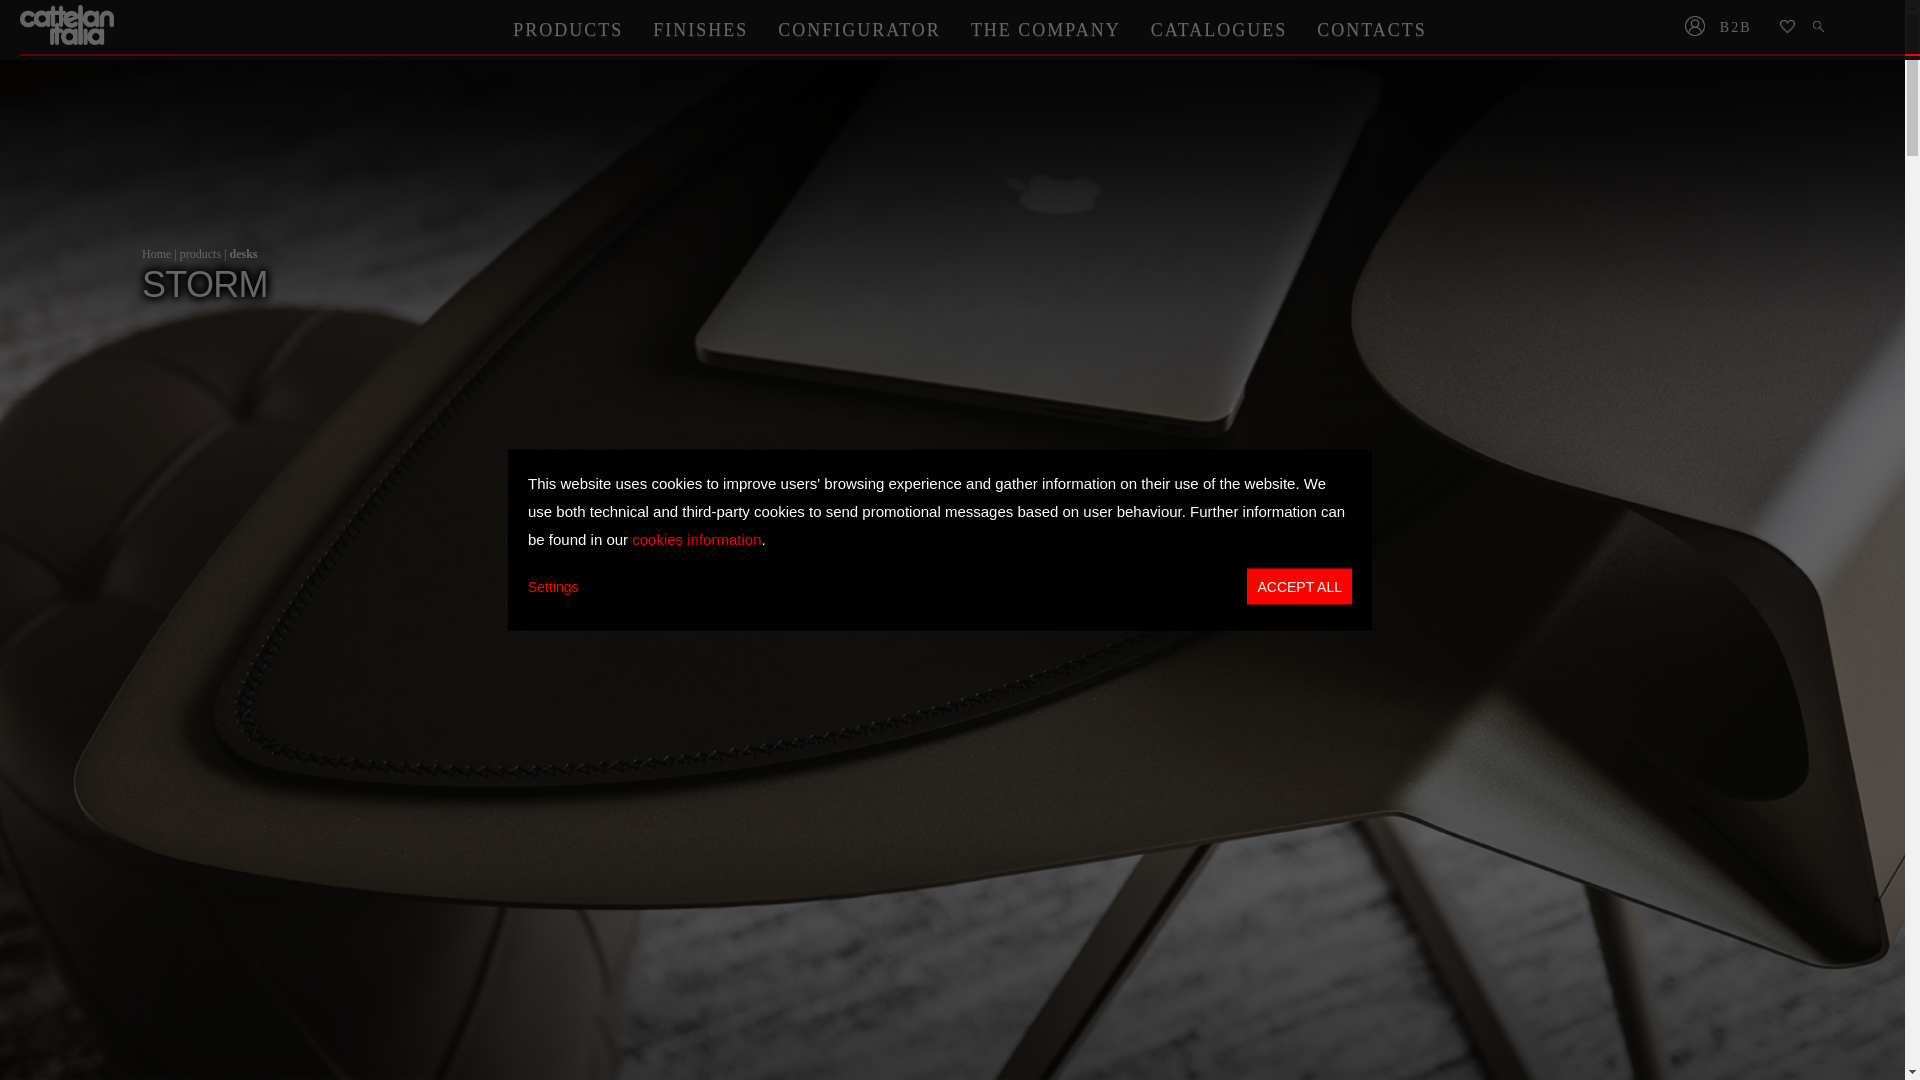 The height and width of the screenshot is (1080, 1920). I want to click on ACCEPT ALL, so click(1298, 586).